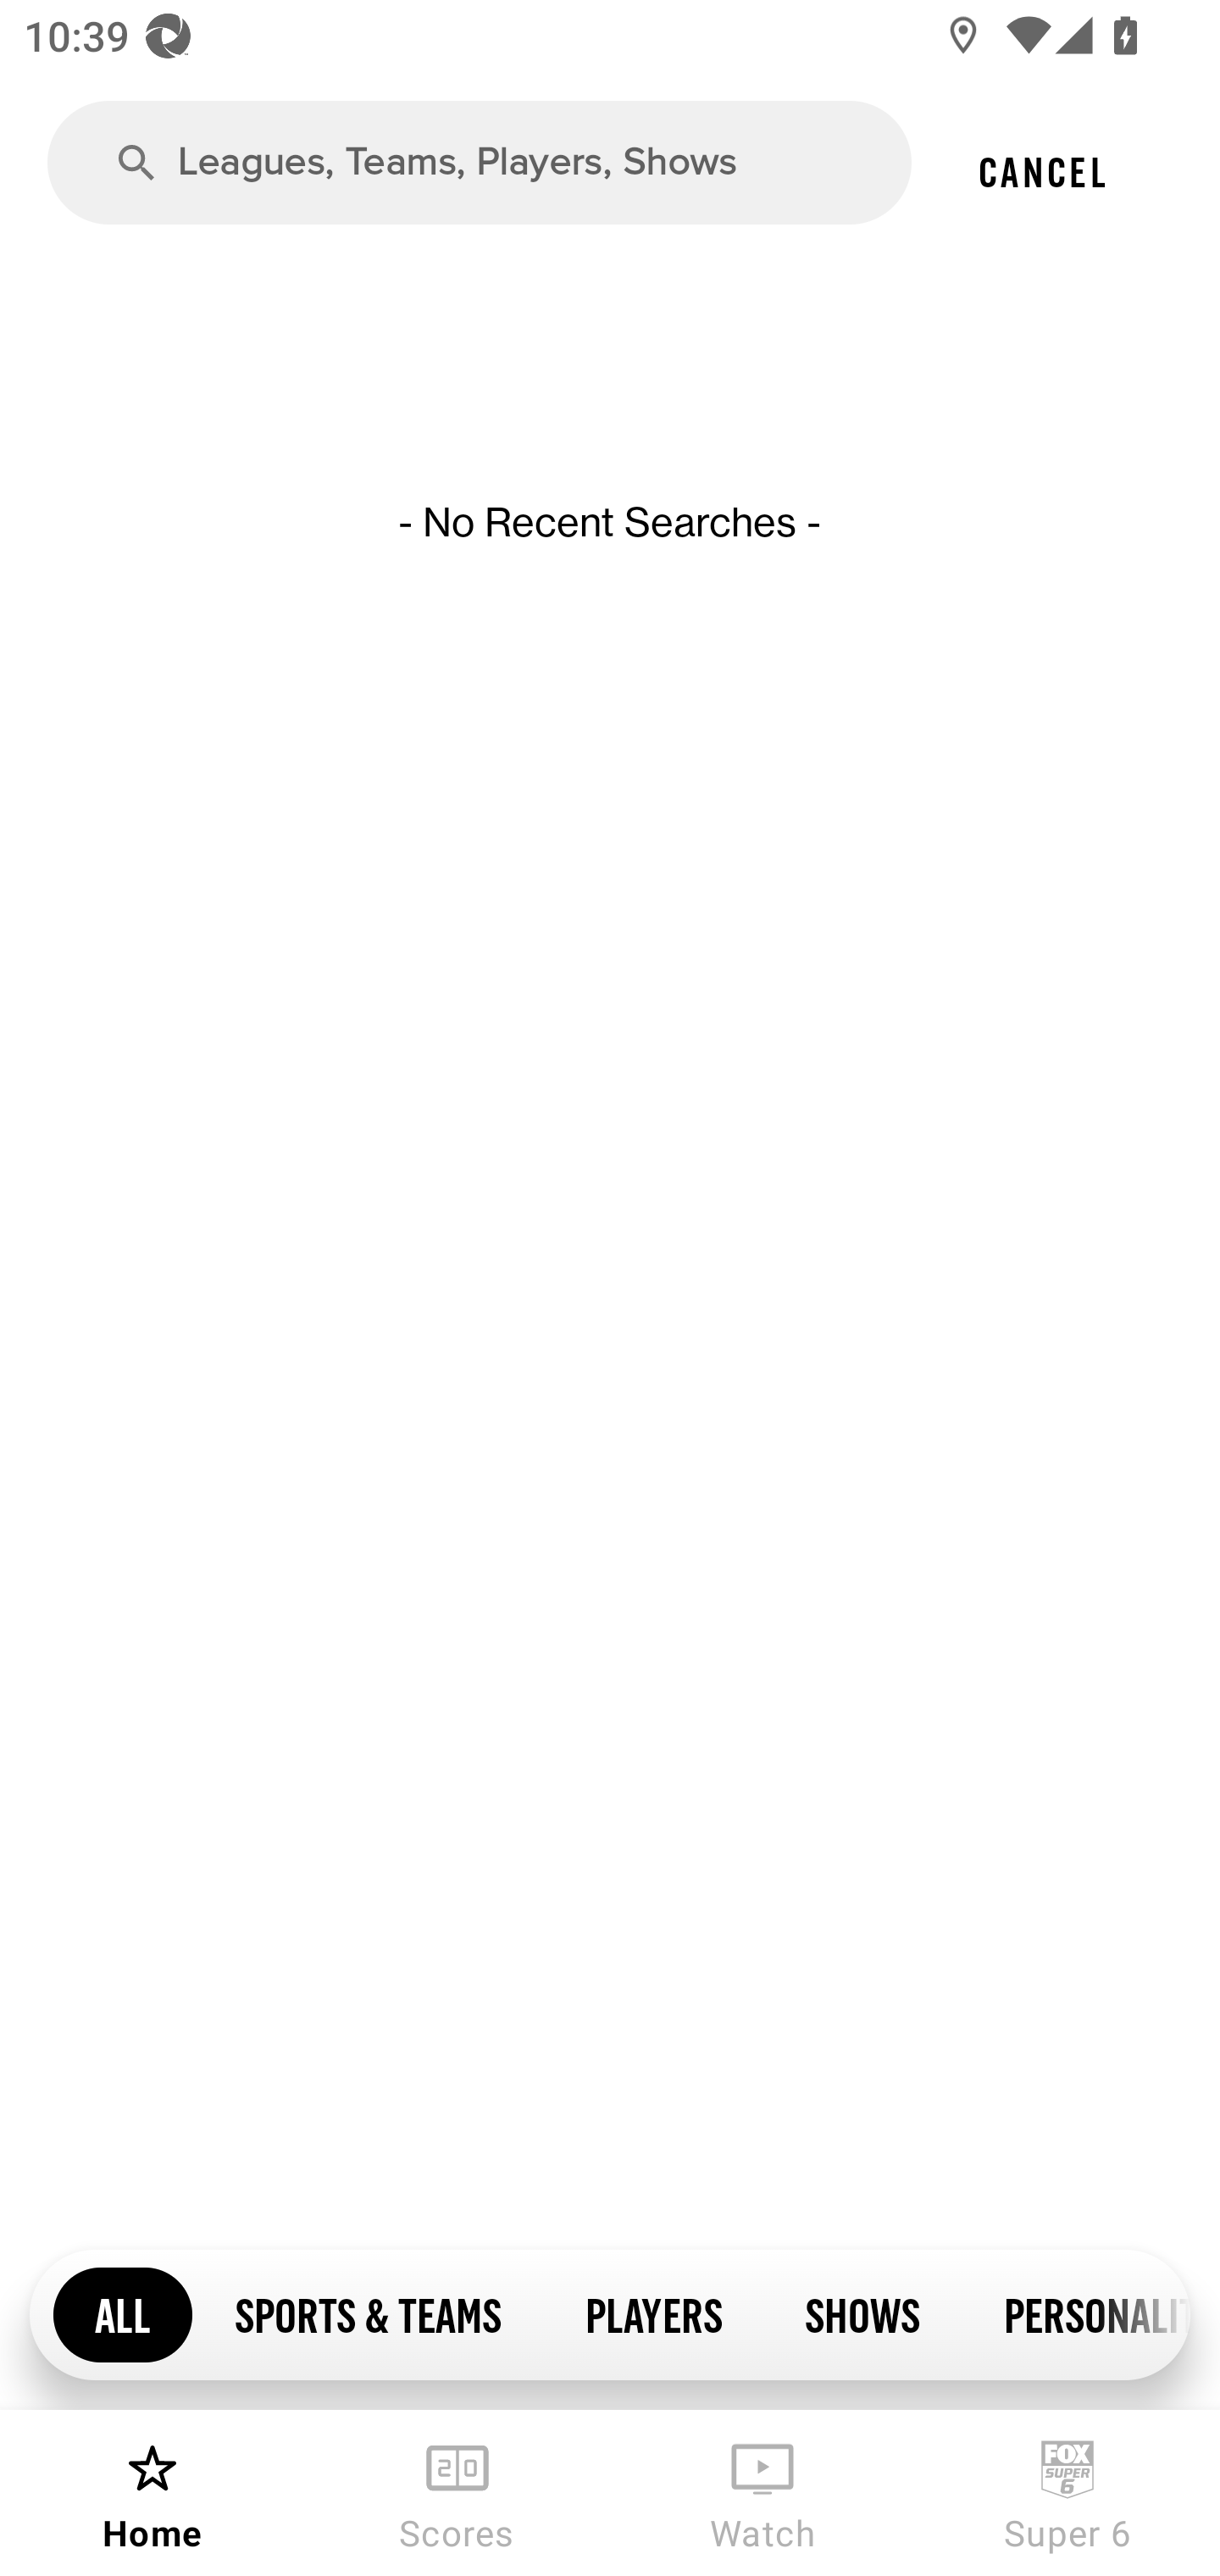 This screenshot has height=2576, width=1220. What do you see at coordinates (652, 2313) in the screenshot?
I see `PLAYERS` at bounding box center [652, 2313].